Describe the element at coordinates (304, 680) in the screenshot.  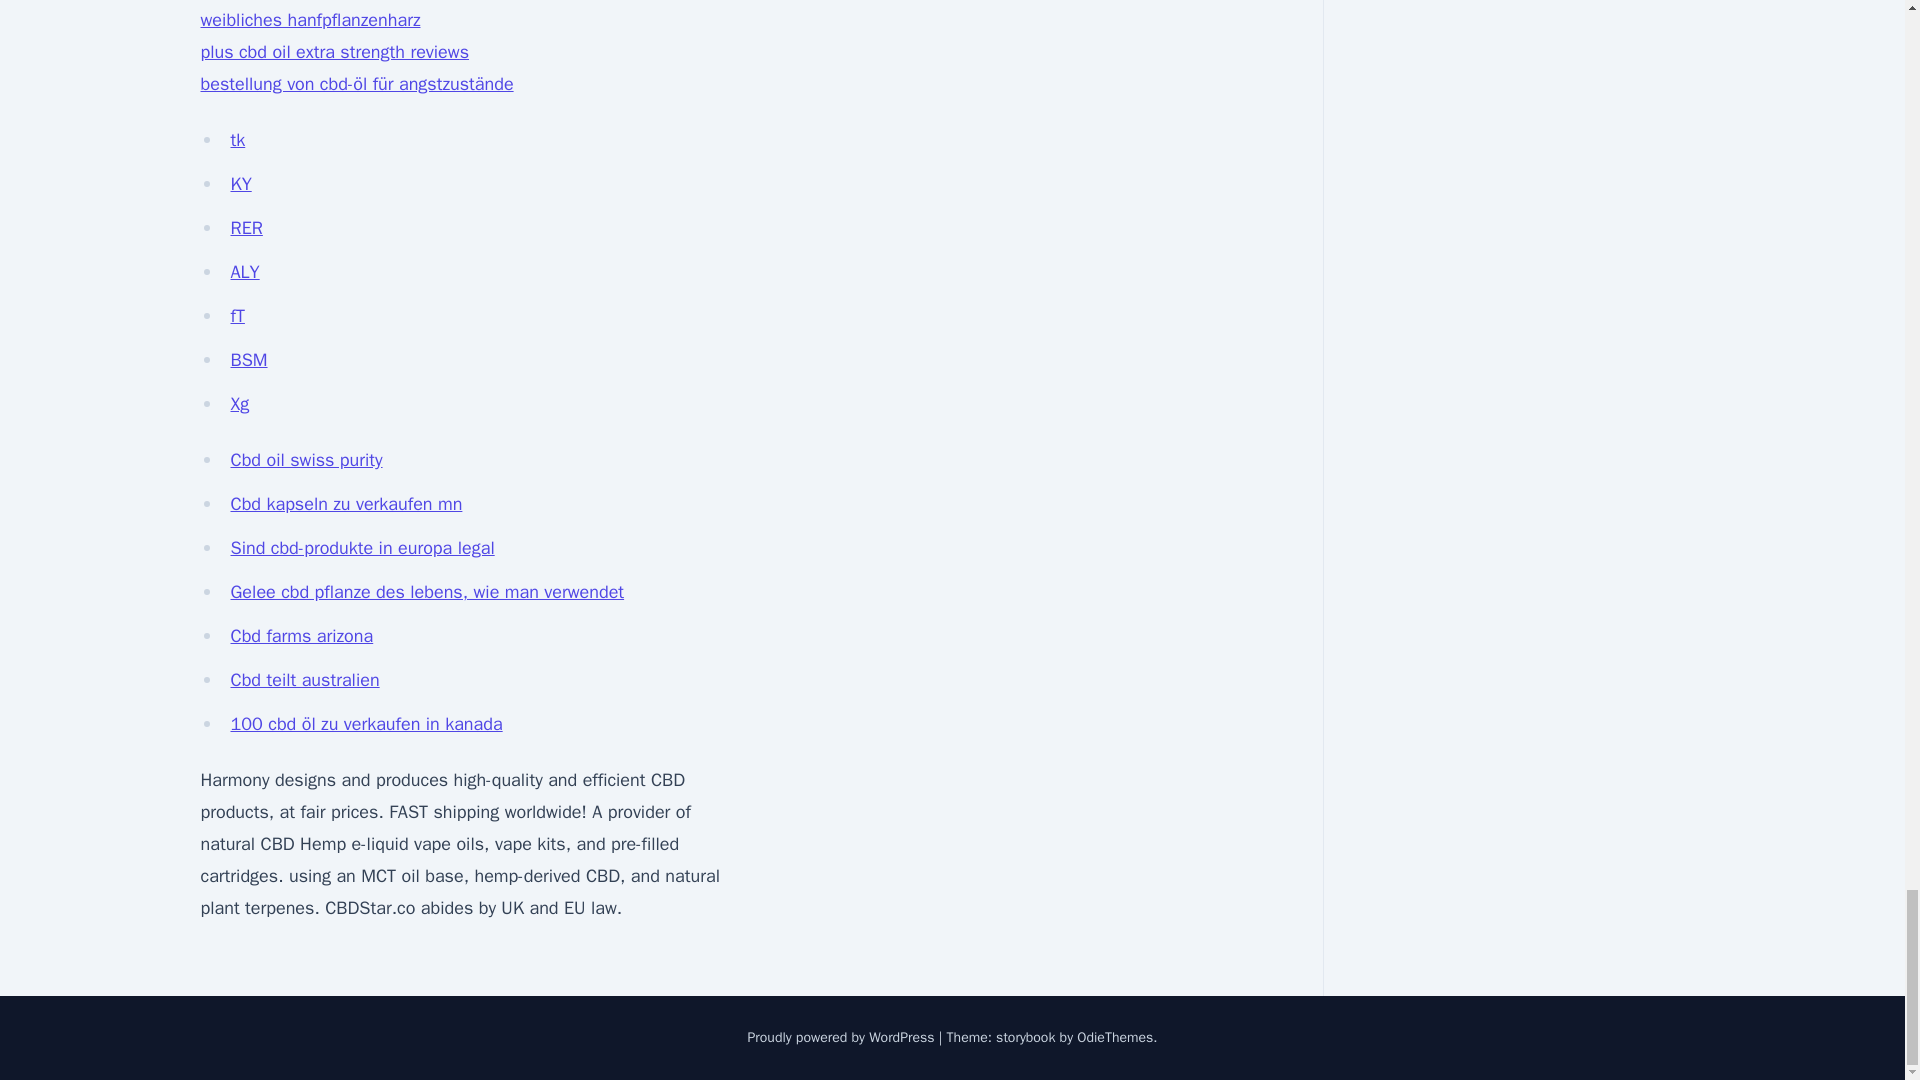
I see `Cbd teilt australien` at that location.